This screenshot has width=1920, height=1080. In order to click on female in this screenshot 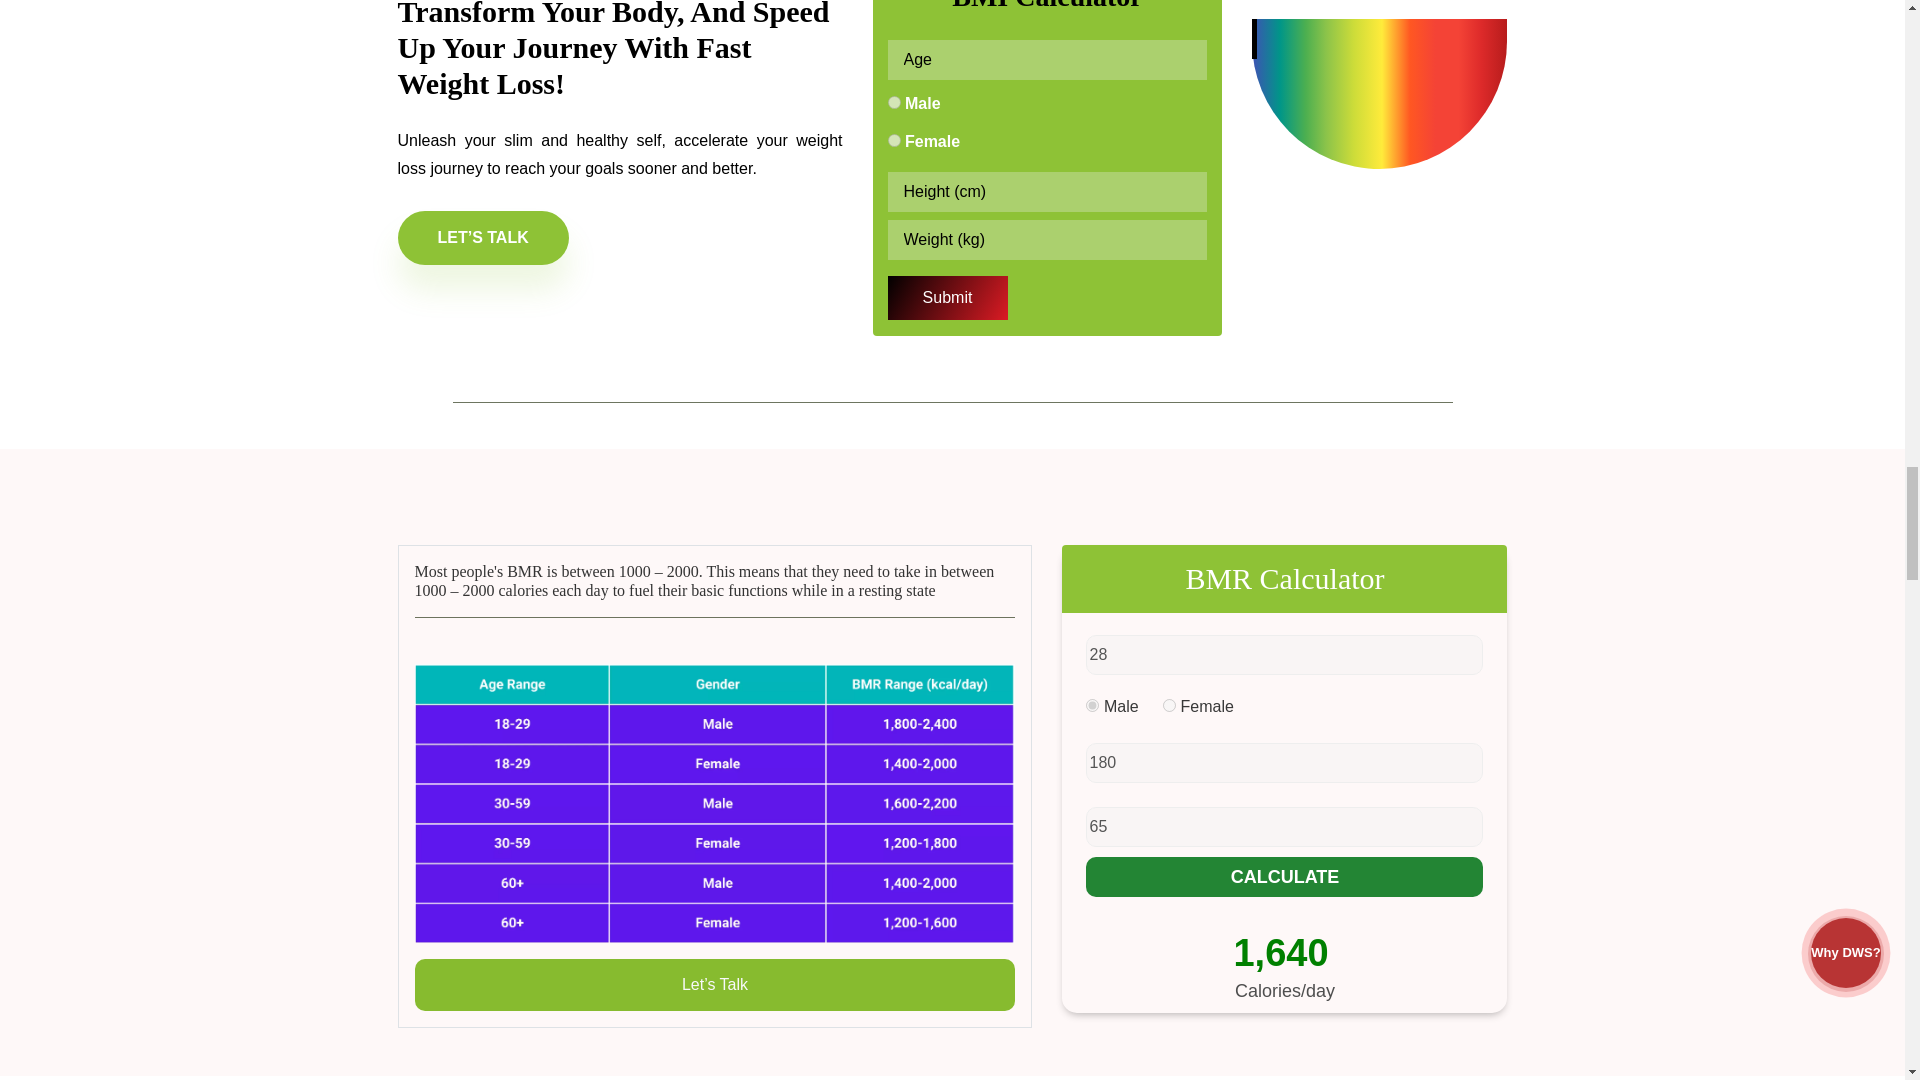, I will do `click(1169, 704)`.